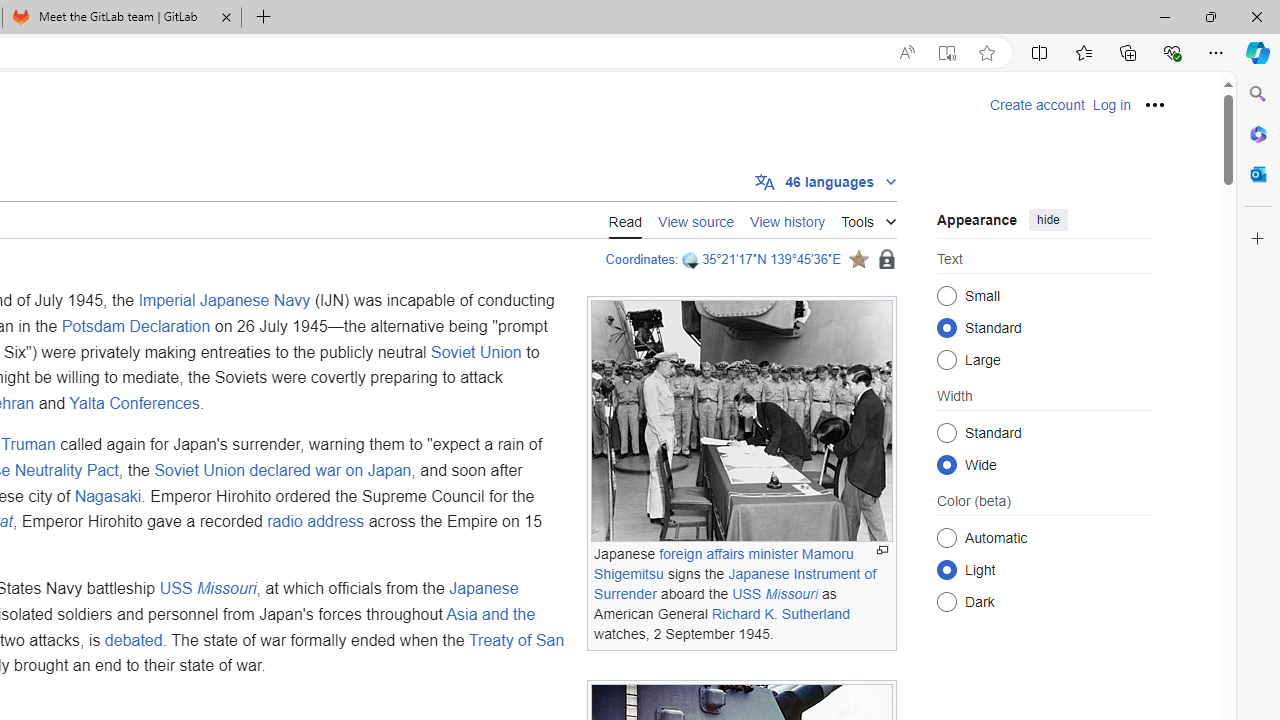 This screenshot has height=720, width=1280. Describe the element at coordinates (108, 495) in the screenshot. I see `Nagasaki` at that location.